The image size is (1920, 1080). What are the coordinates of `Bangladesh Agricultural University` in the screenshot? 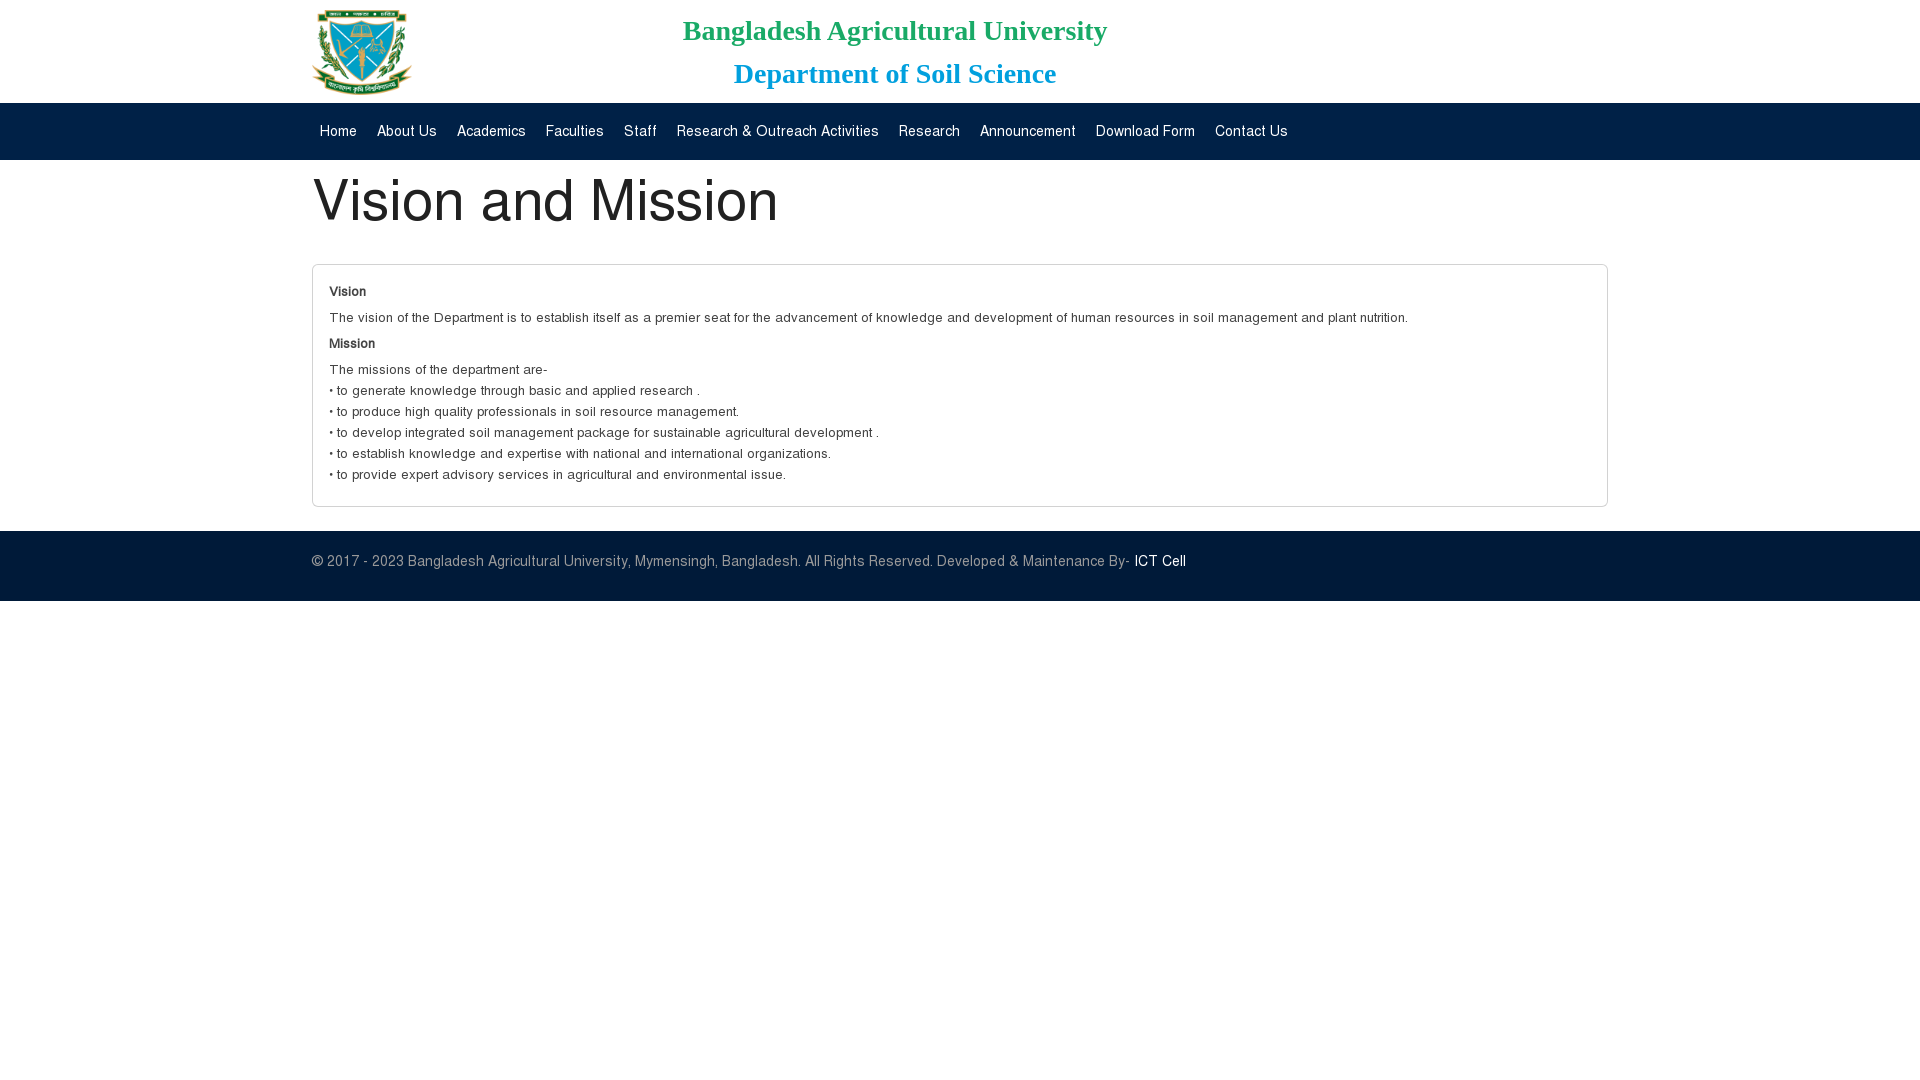 It's located at (896, 30).